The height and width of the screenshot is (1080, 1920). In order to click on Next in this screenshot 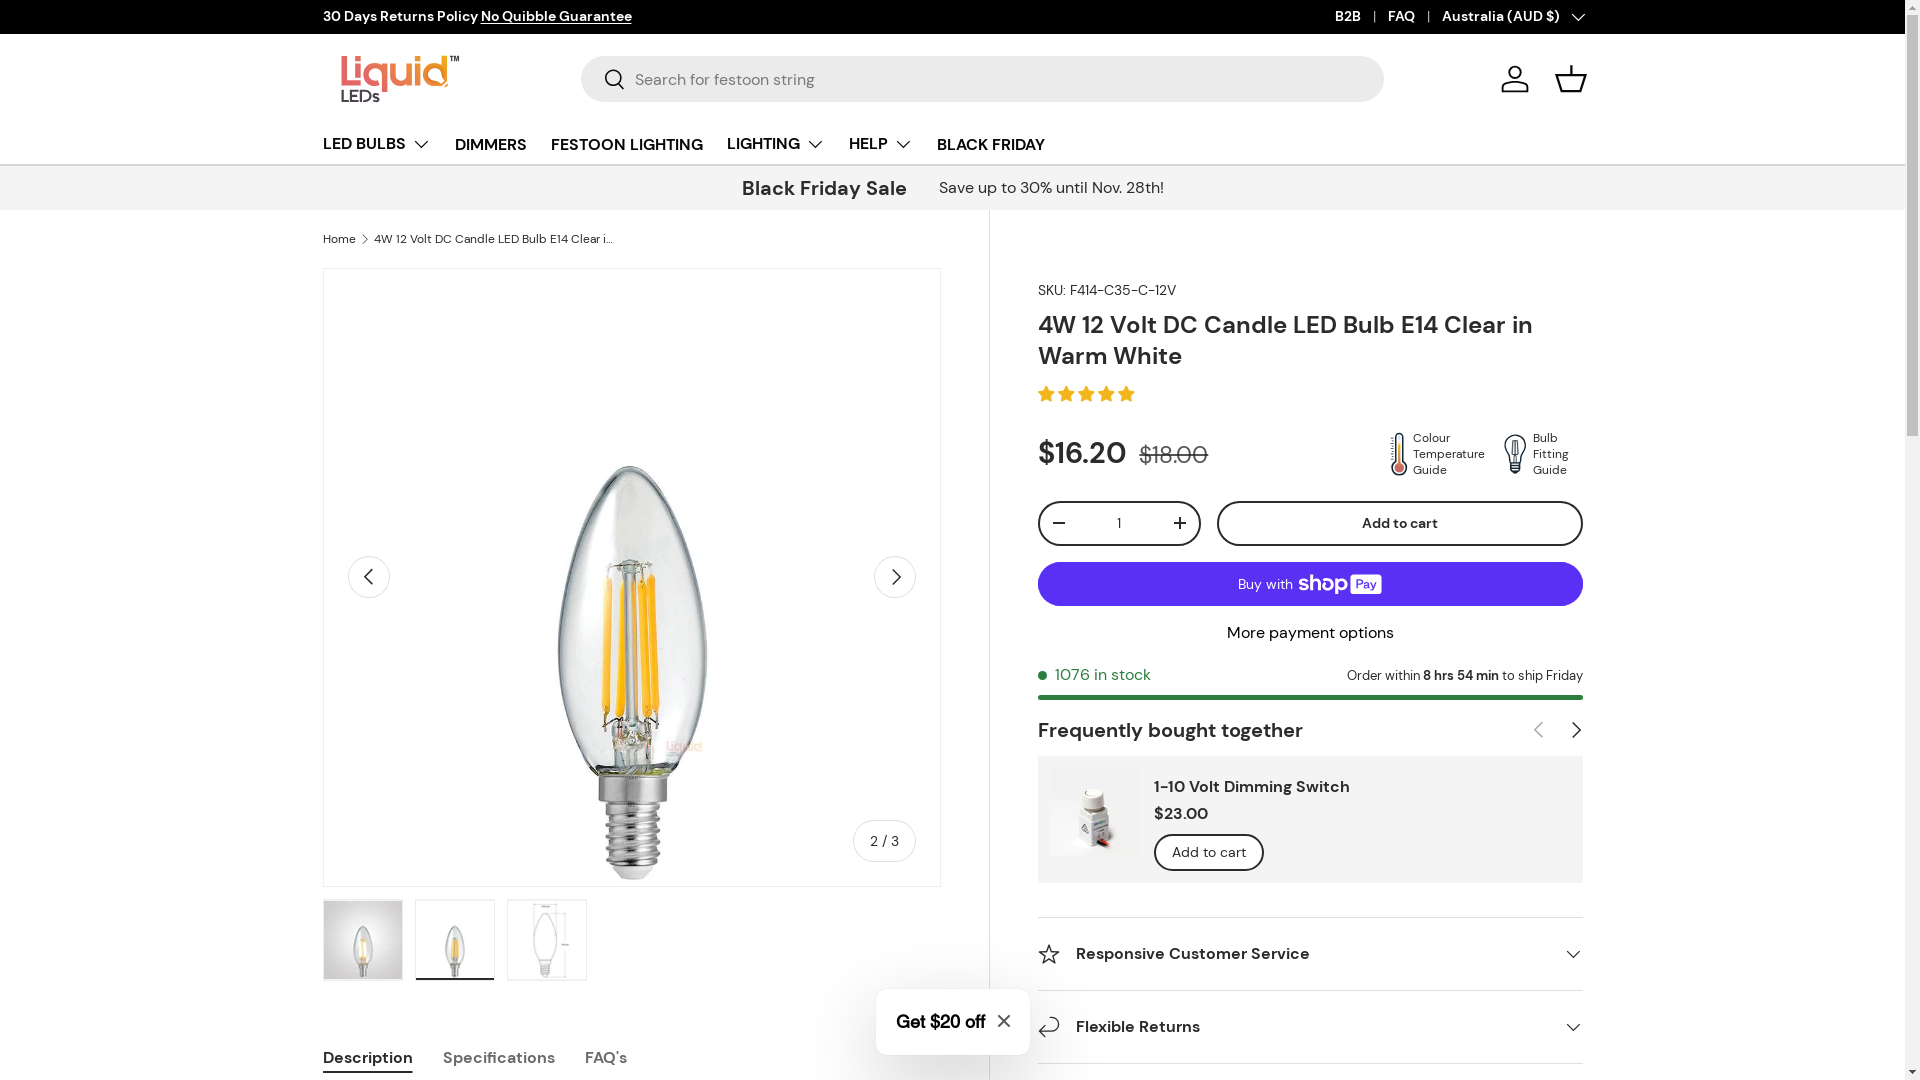, I will do `click(895, 577)`.